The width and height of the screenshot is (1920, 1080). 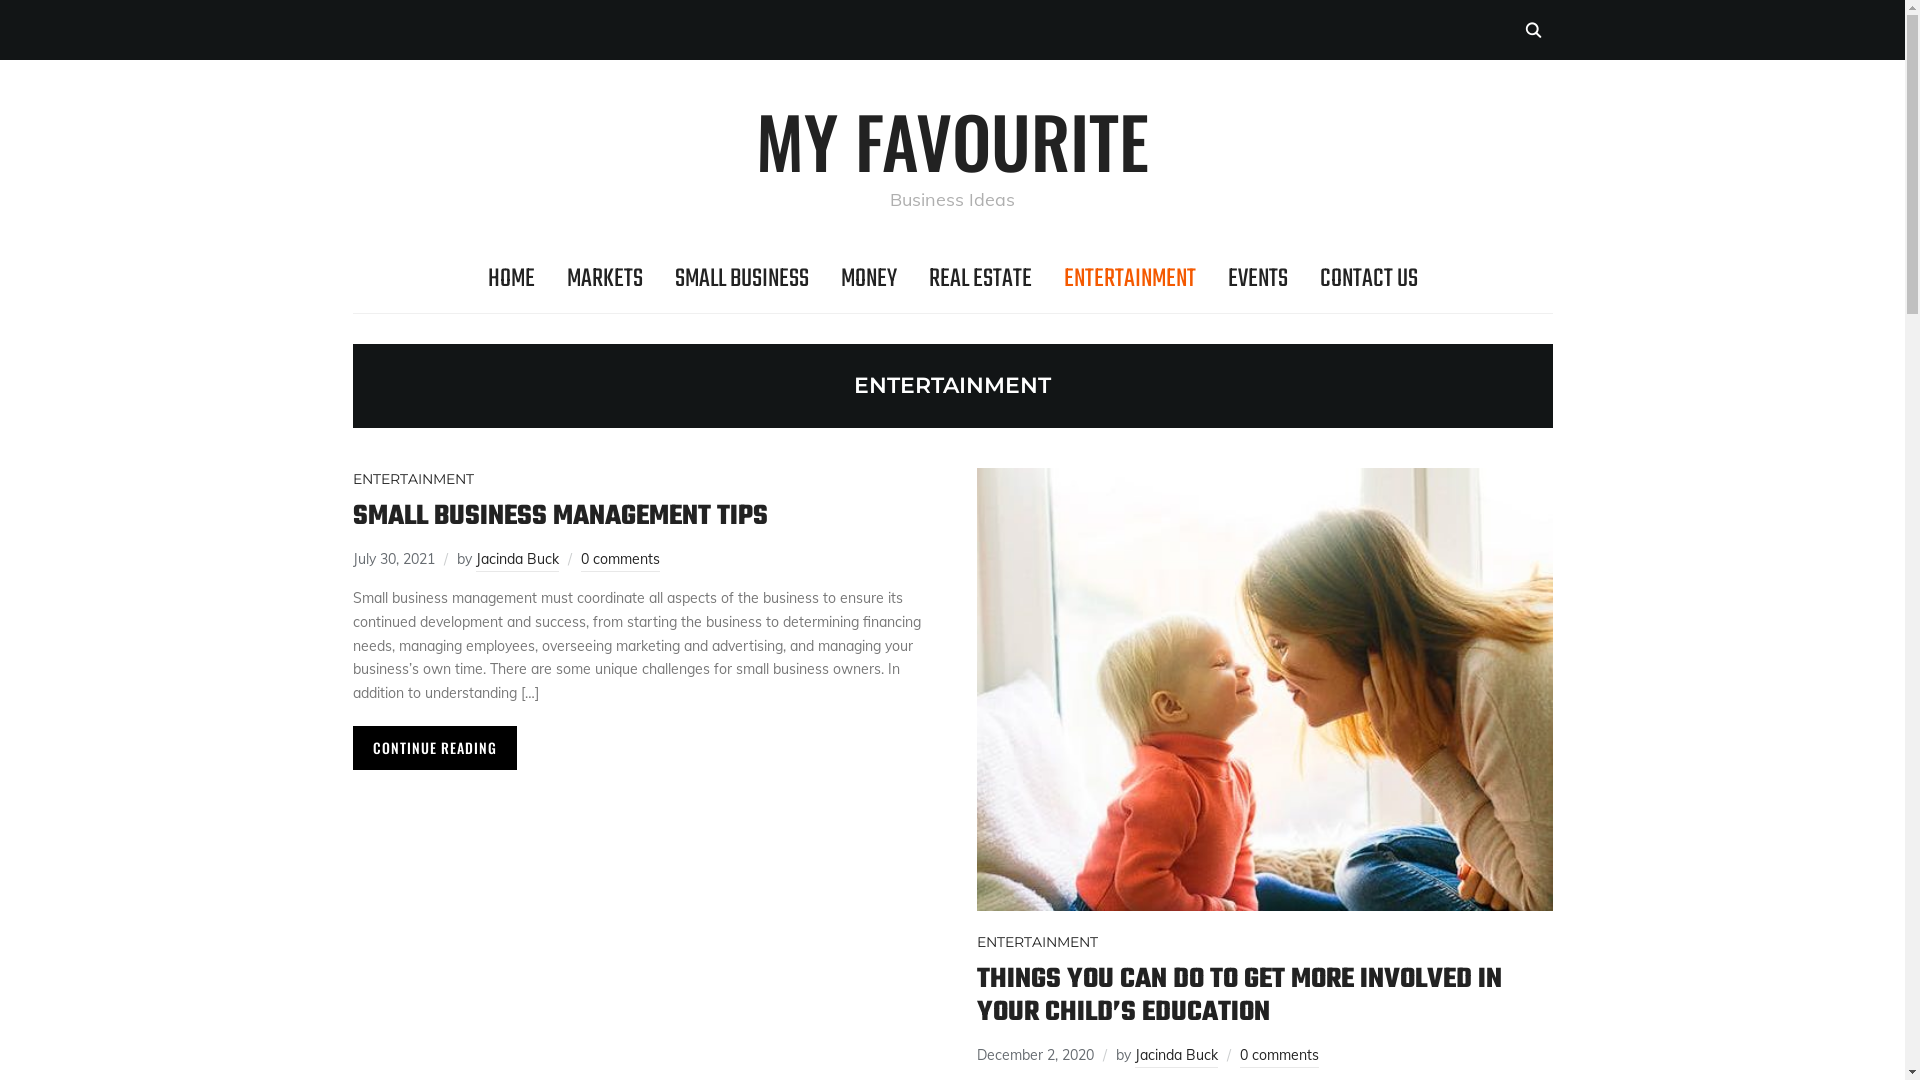 I want to click on MARKETS, so click(x=604, y=280).